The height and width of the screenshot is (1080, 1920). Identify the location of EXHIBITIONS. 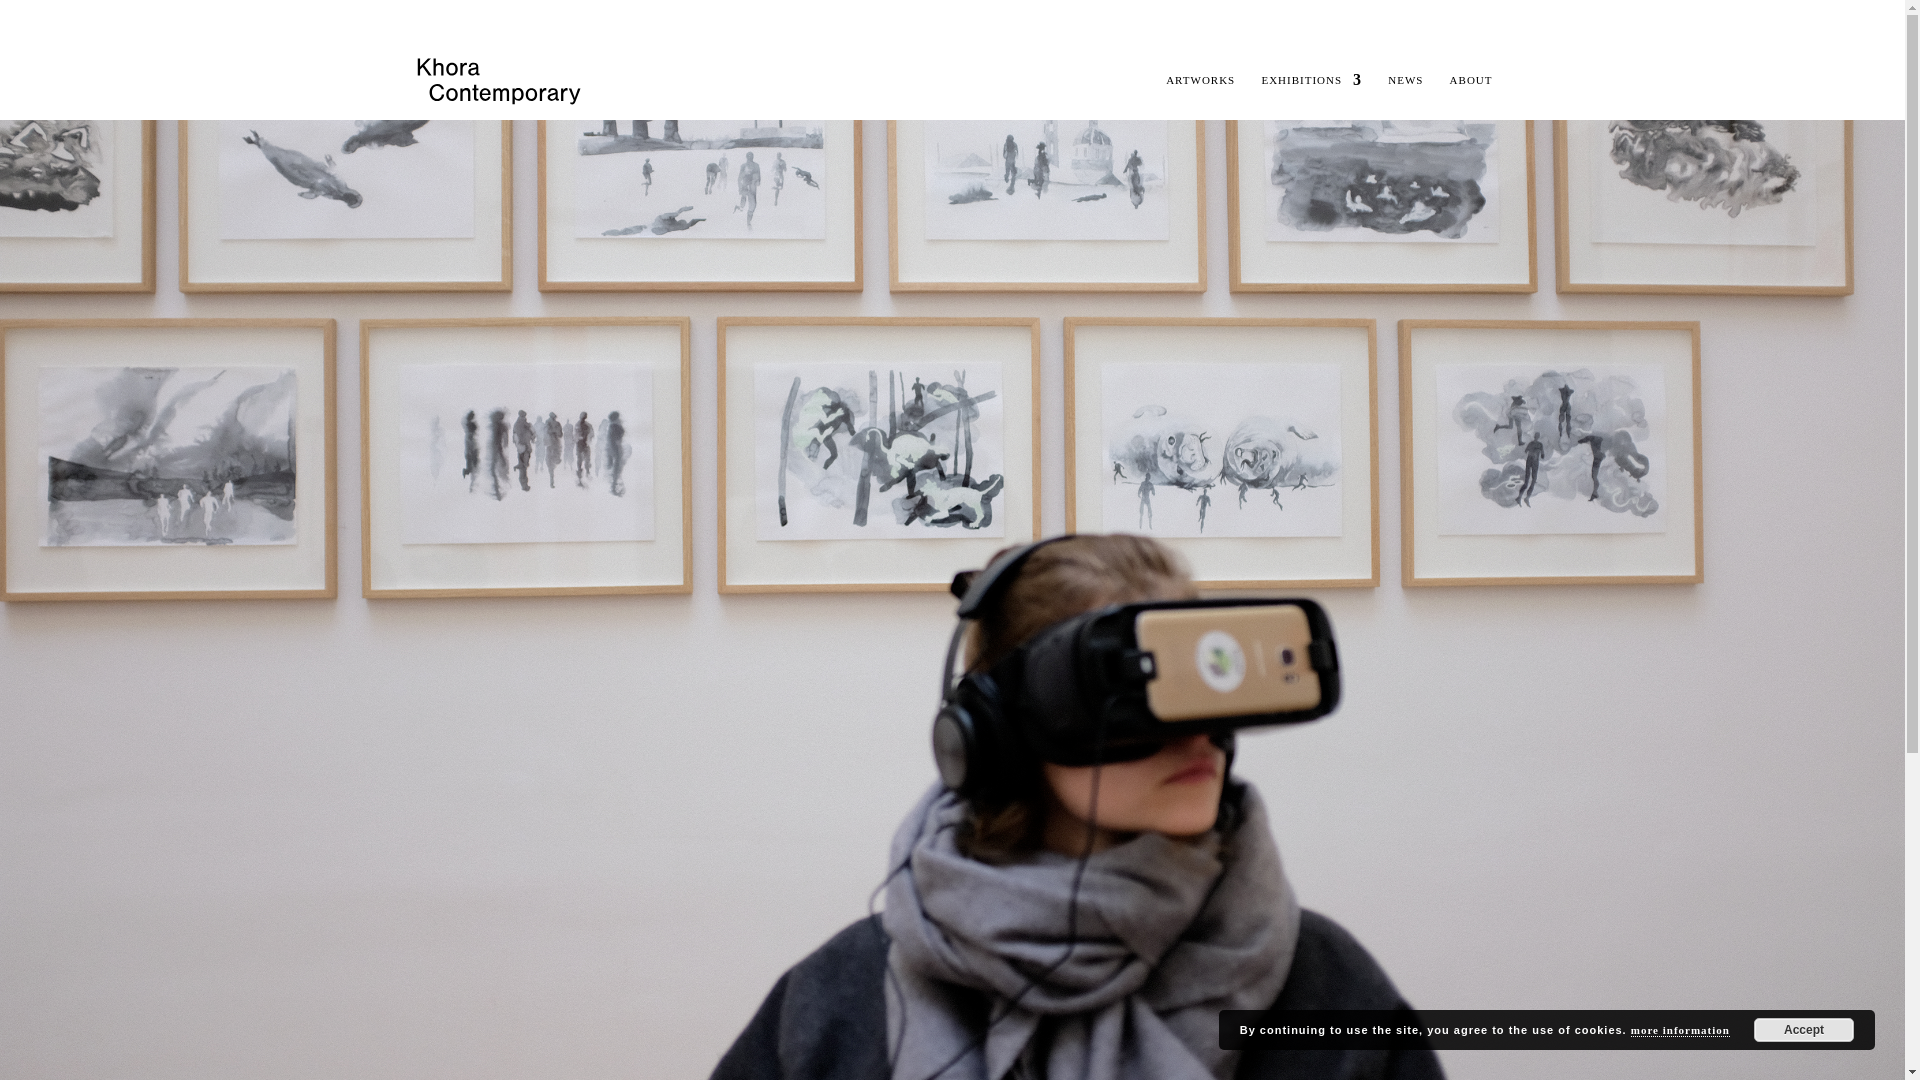
(1311, 96).